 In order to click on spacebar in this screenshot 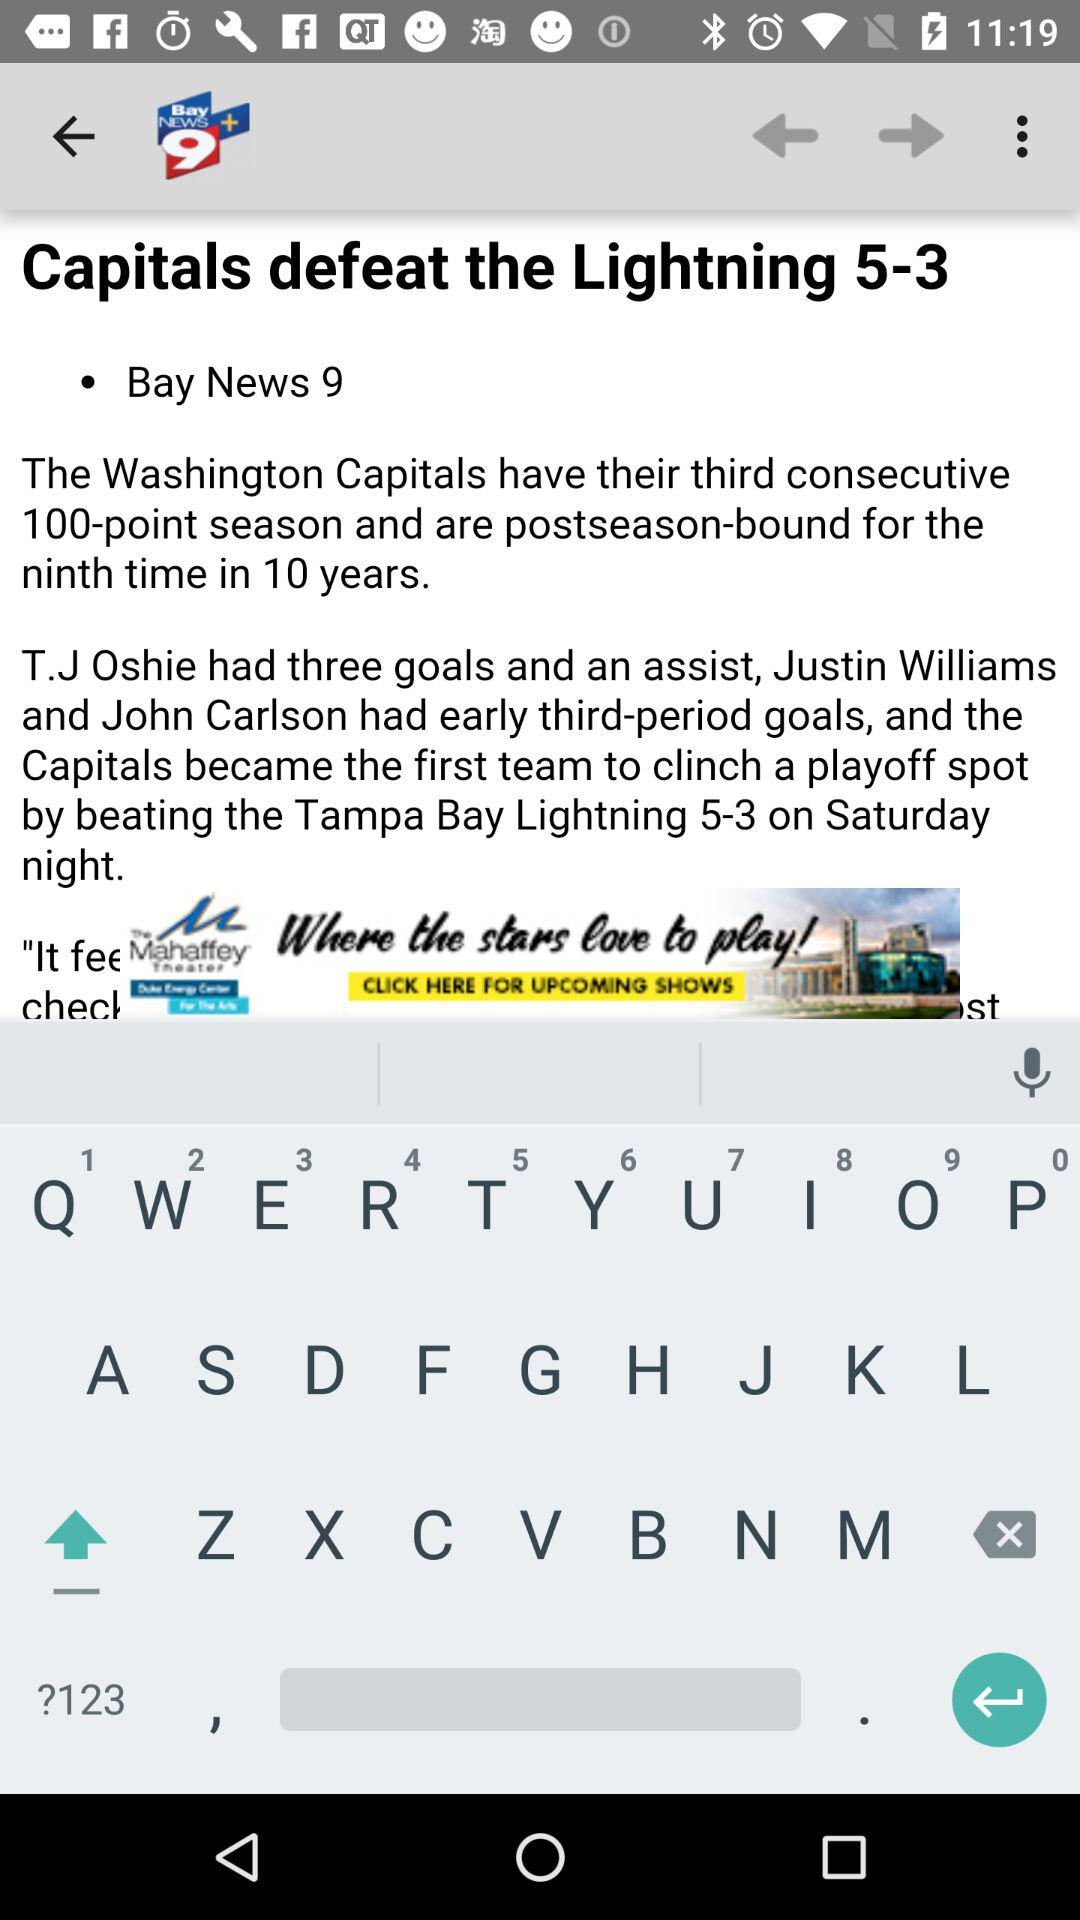, I will do `click(540, 1728)`.